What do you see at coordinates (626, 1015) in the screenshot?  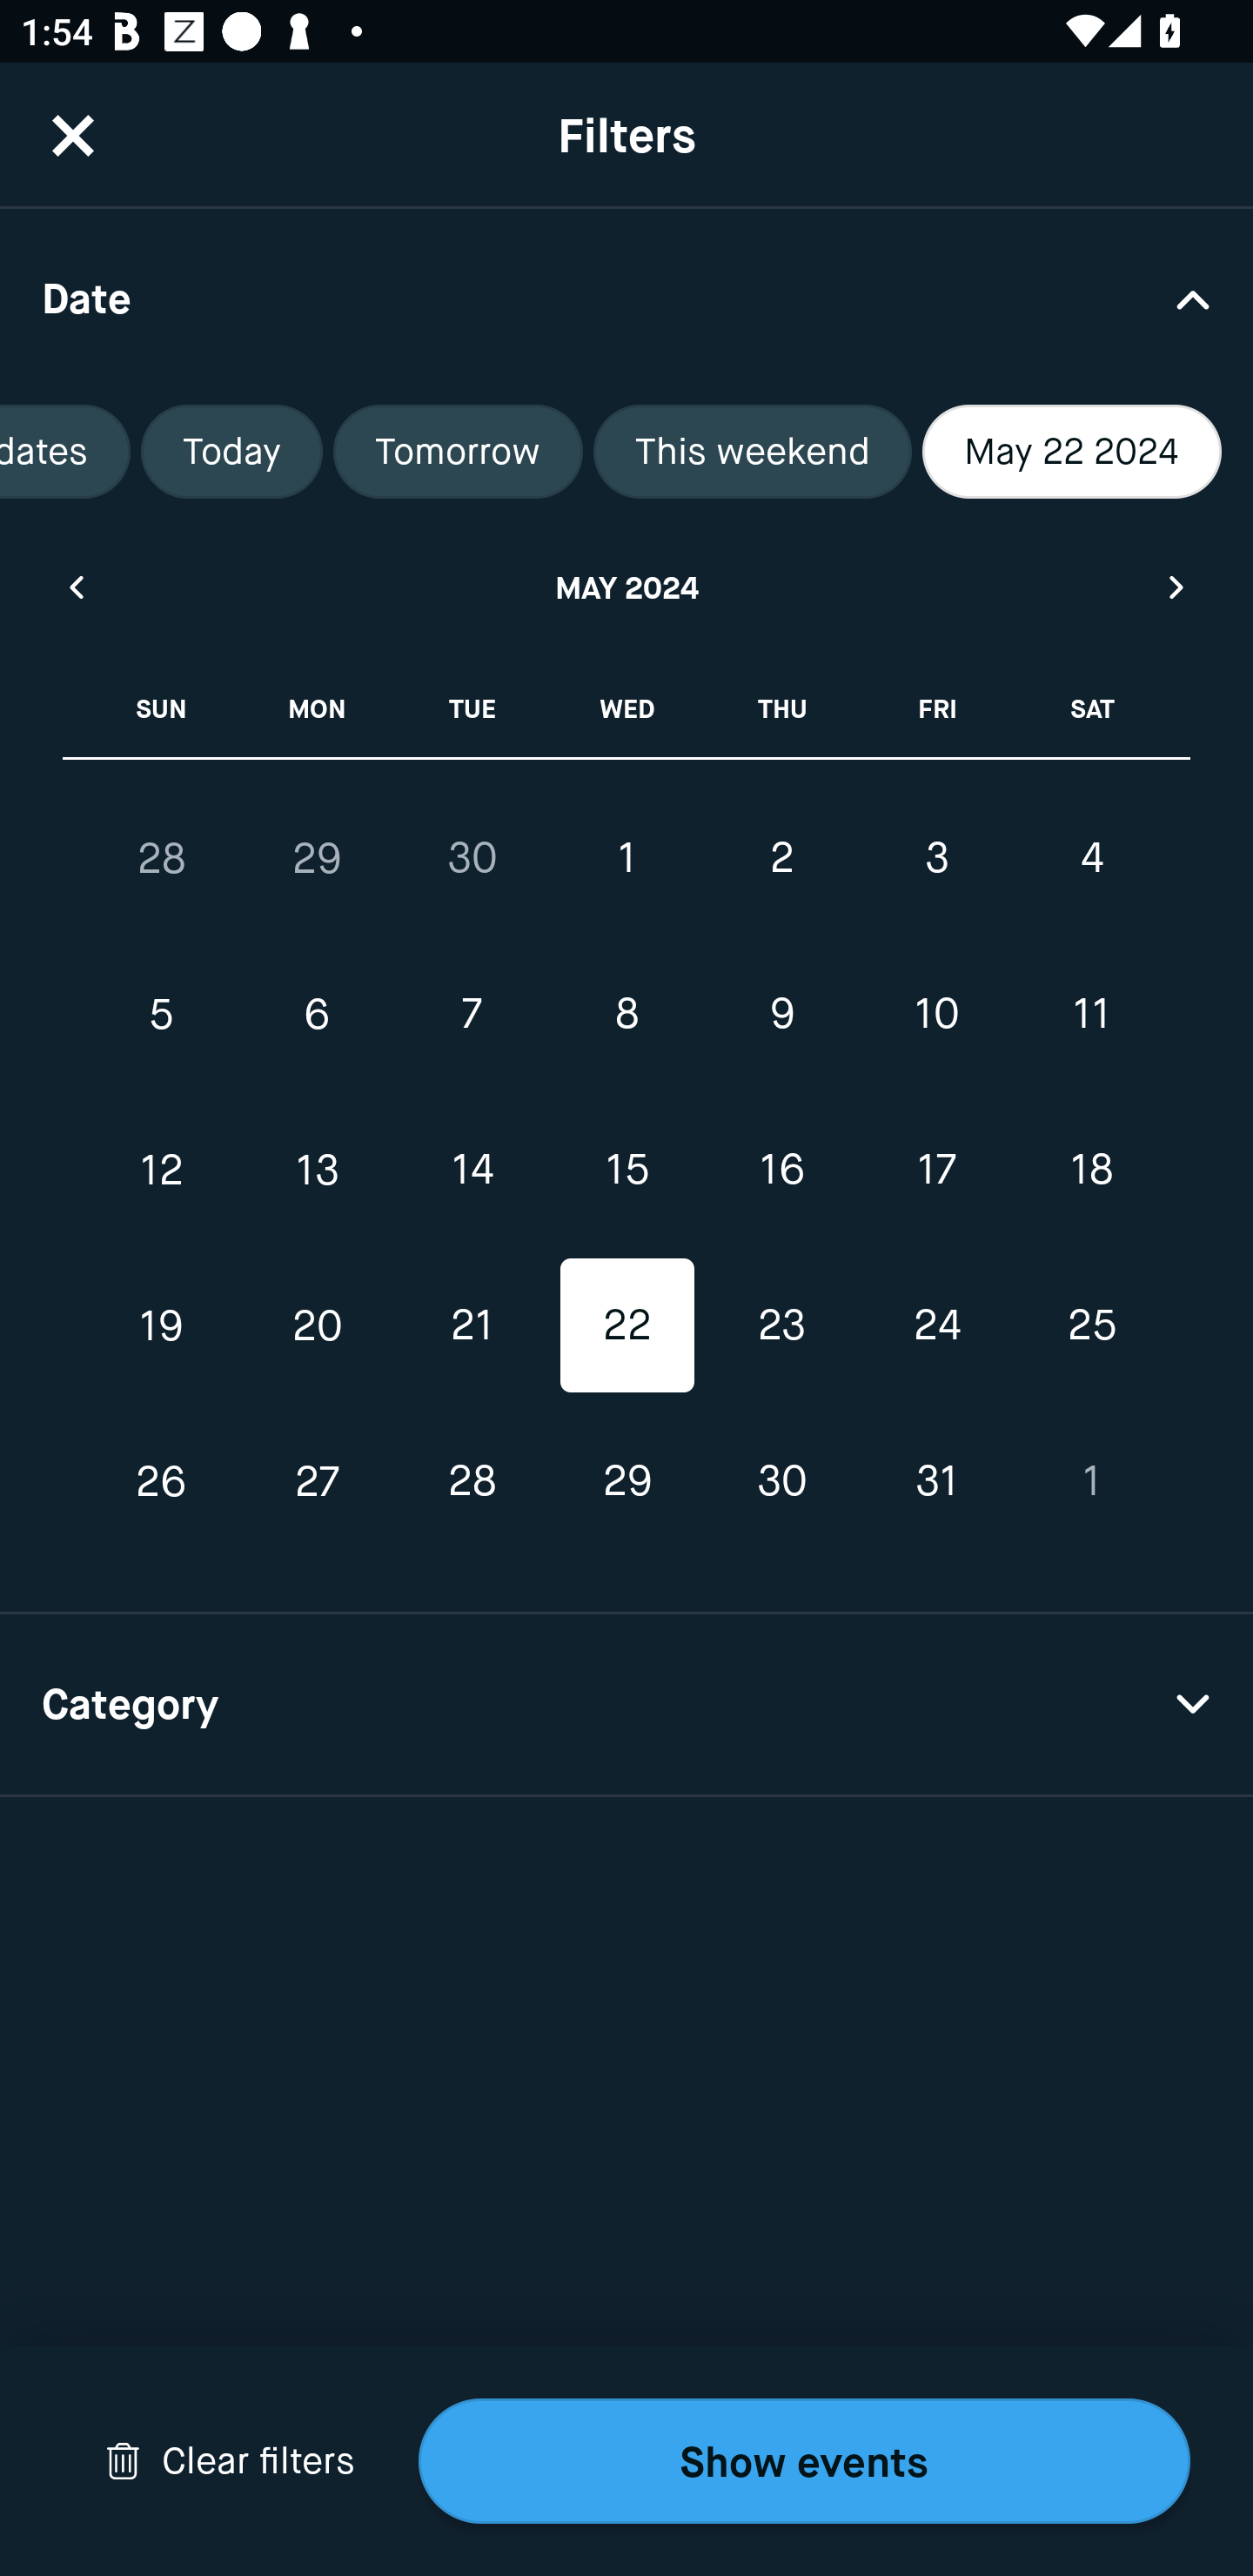 I see `8` at bounding box center [626, 1015].